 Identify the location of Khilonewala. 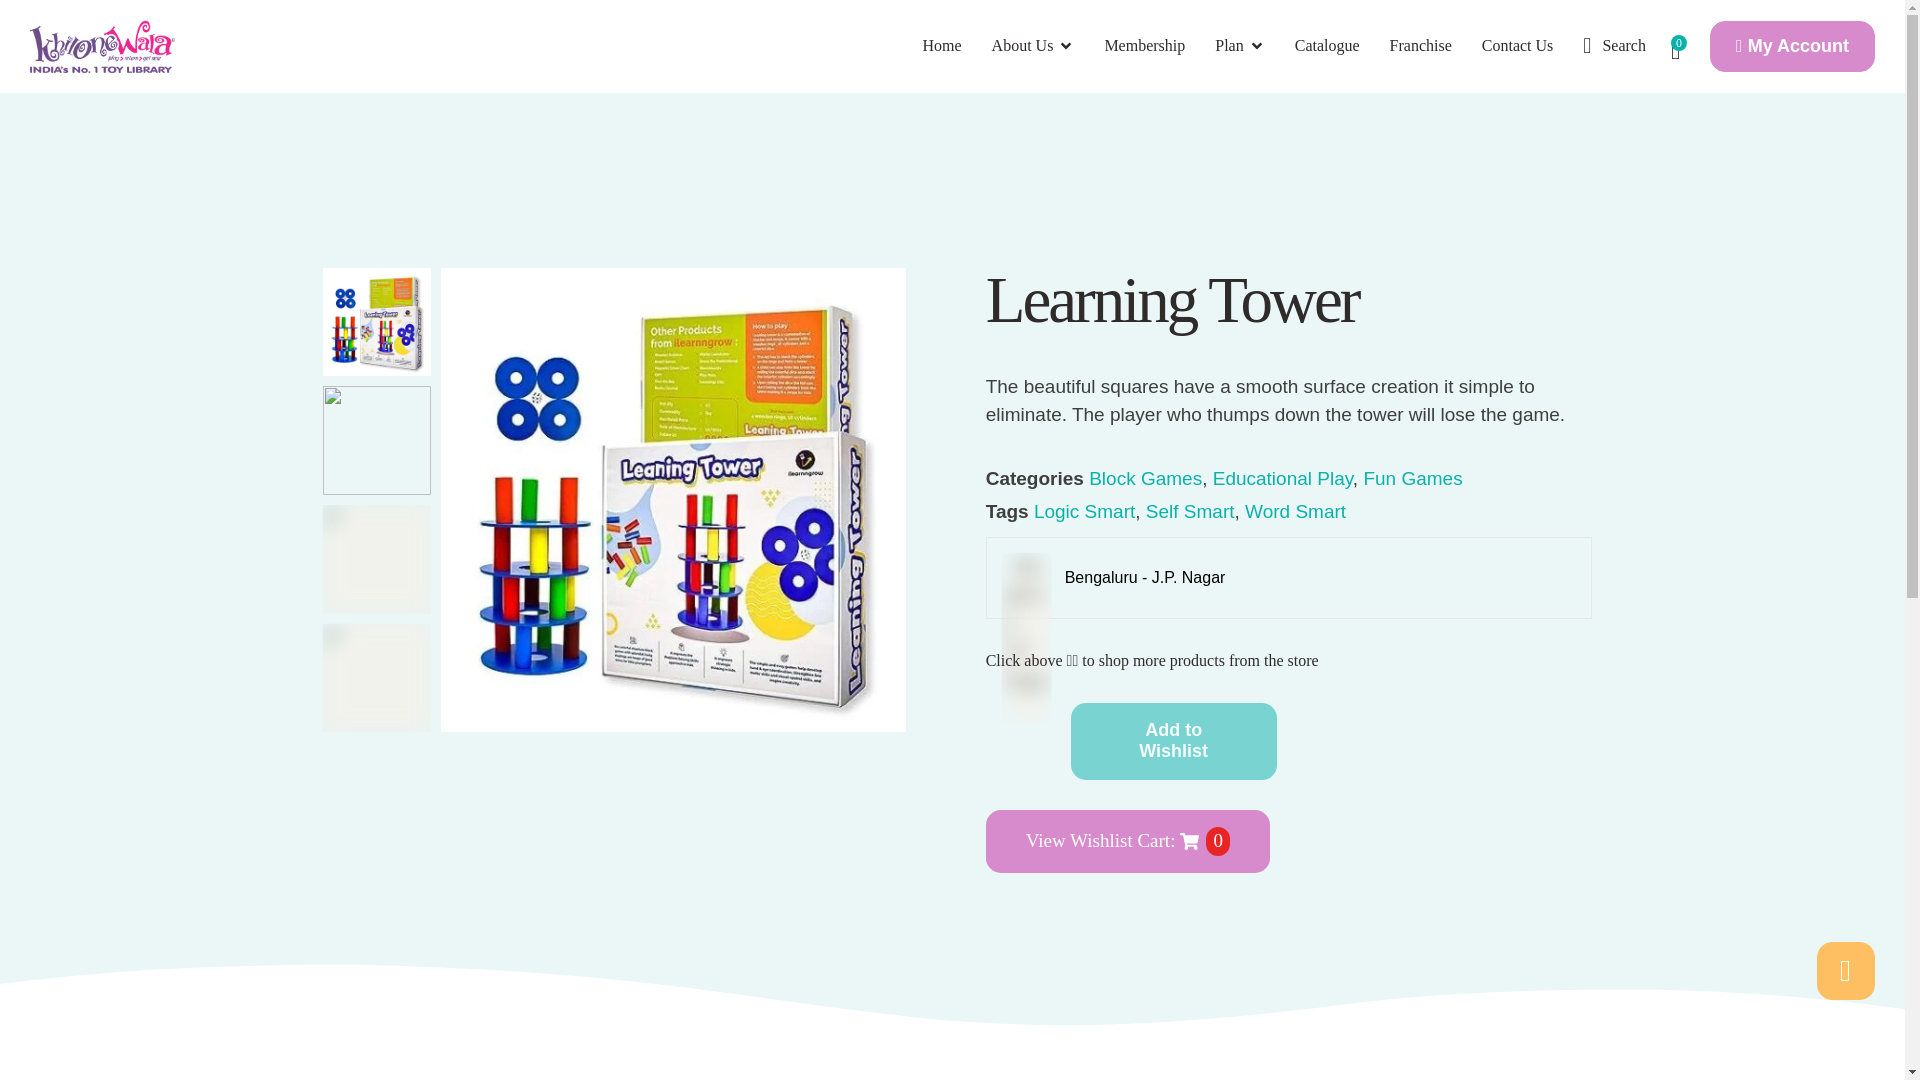
(102, 46).